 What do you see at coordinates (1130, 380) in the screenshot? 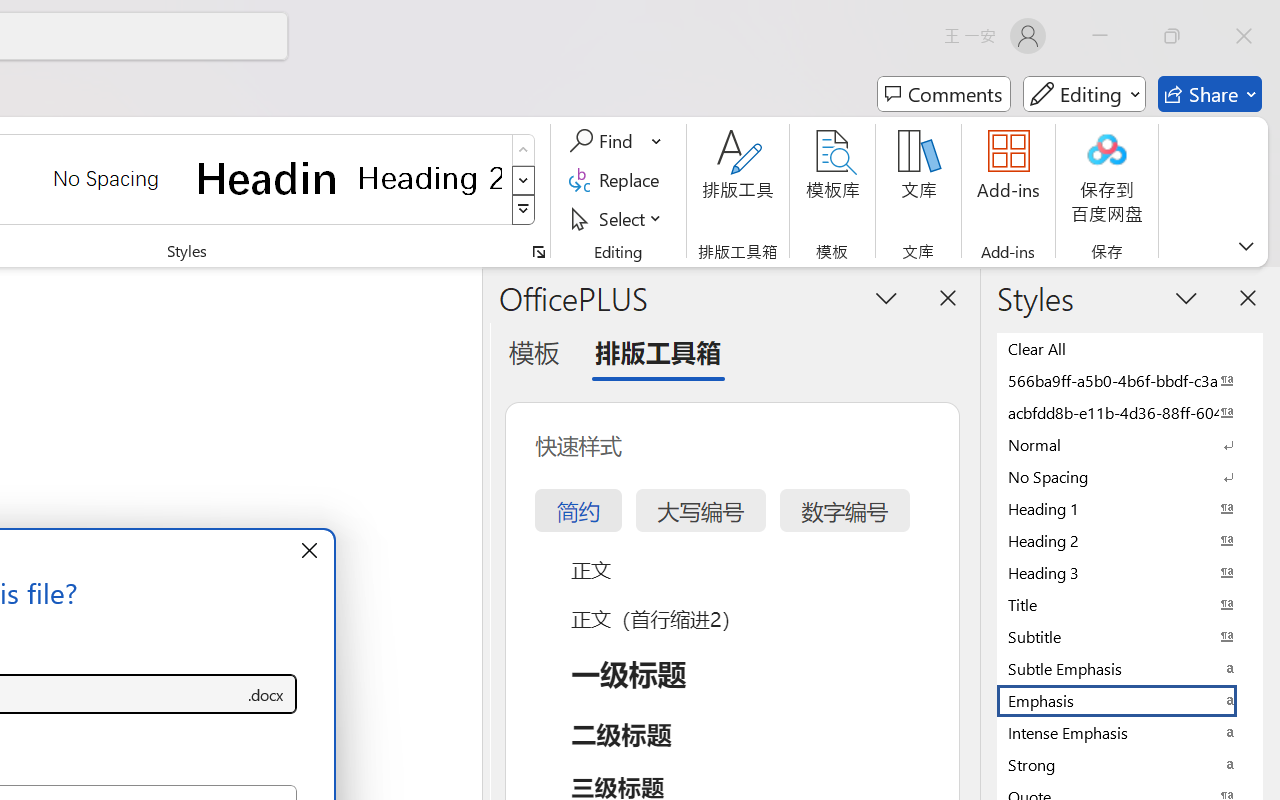
I see `566ba9ff-a5b0-4b6f-bbdf-c3ab41993fc2` at bounding box center [1130, 380].